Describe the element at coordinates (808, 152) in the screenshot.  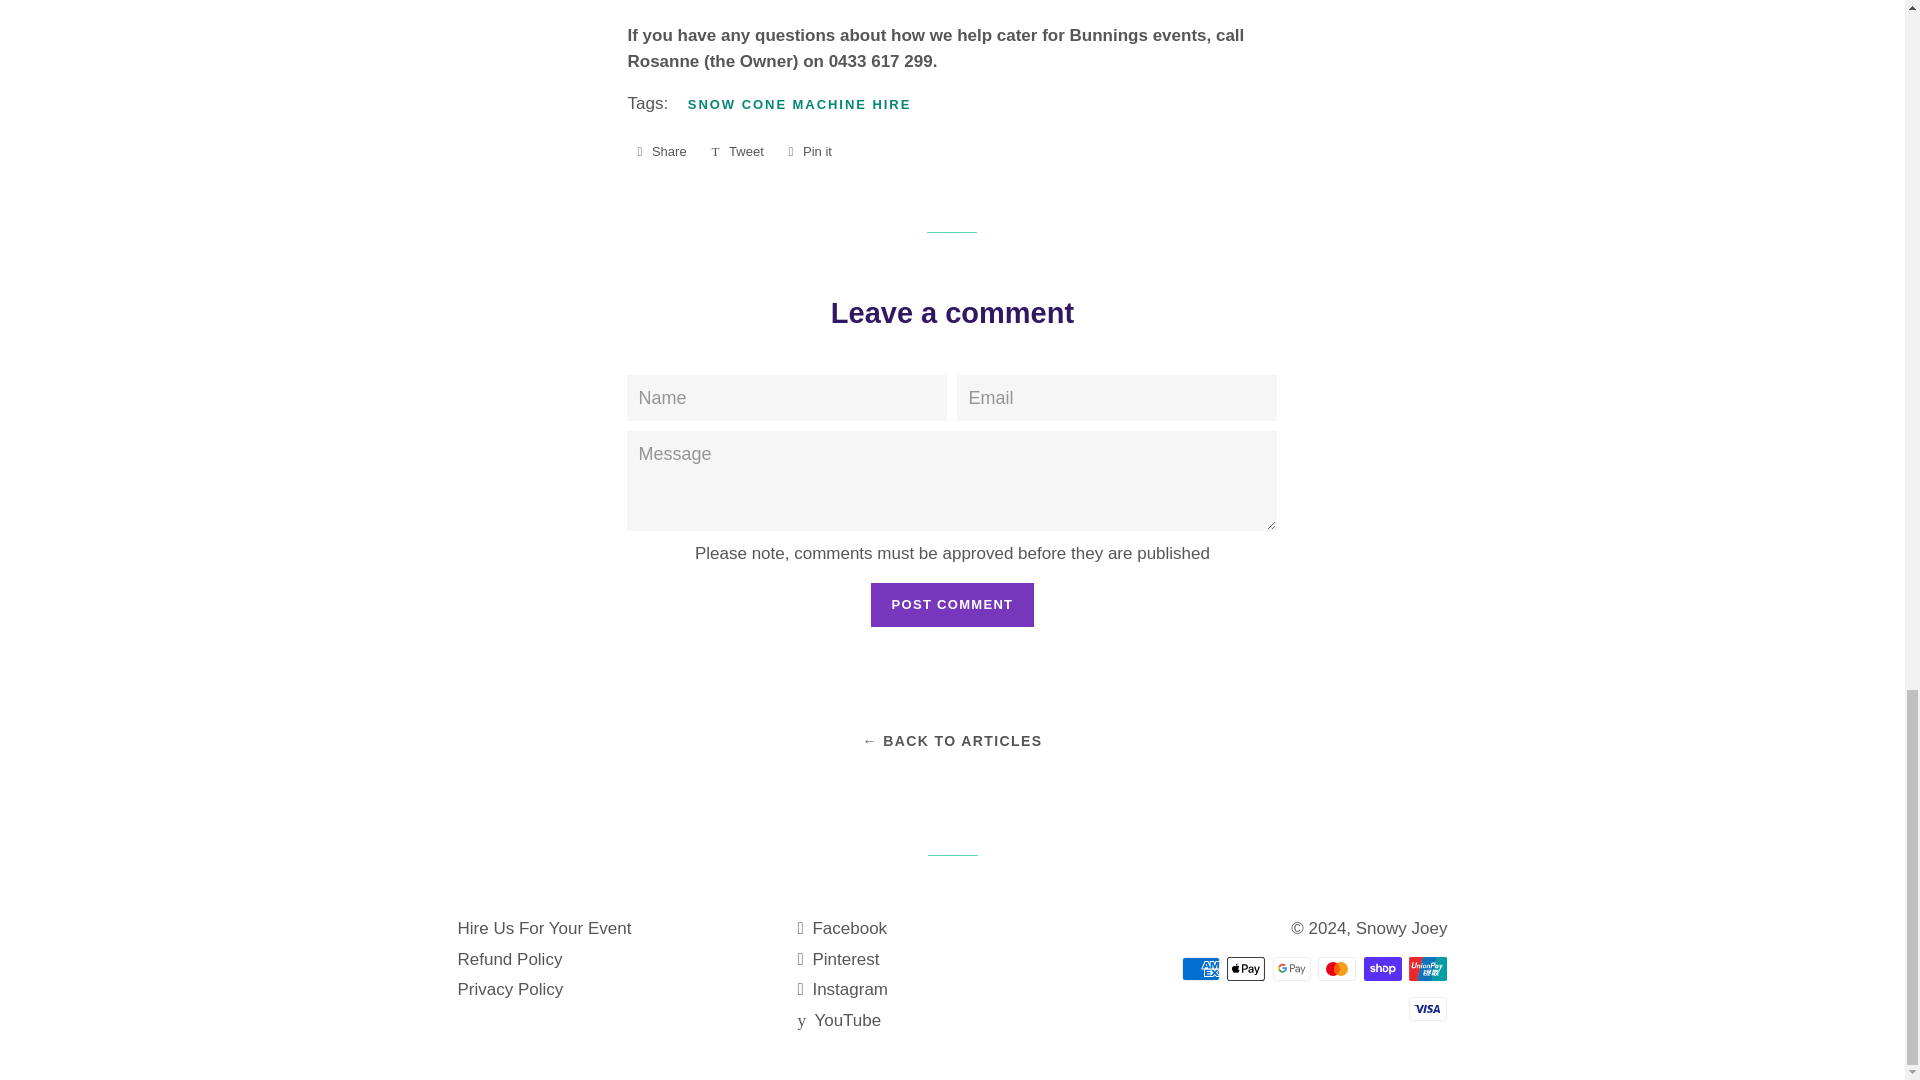
I see `Post comment` at that location.